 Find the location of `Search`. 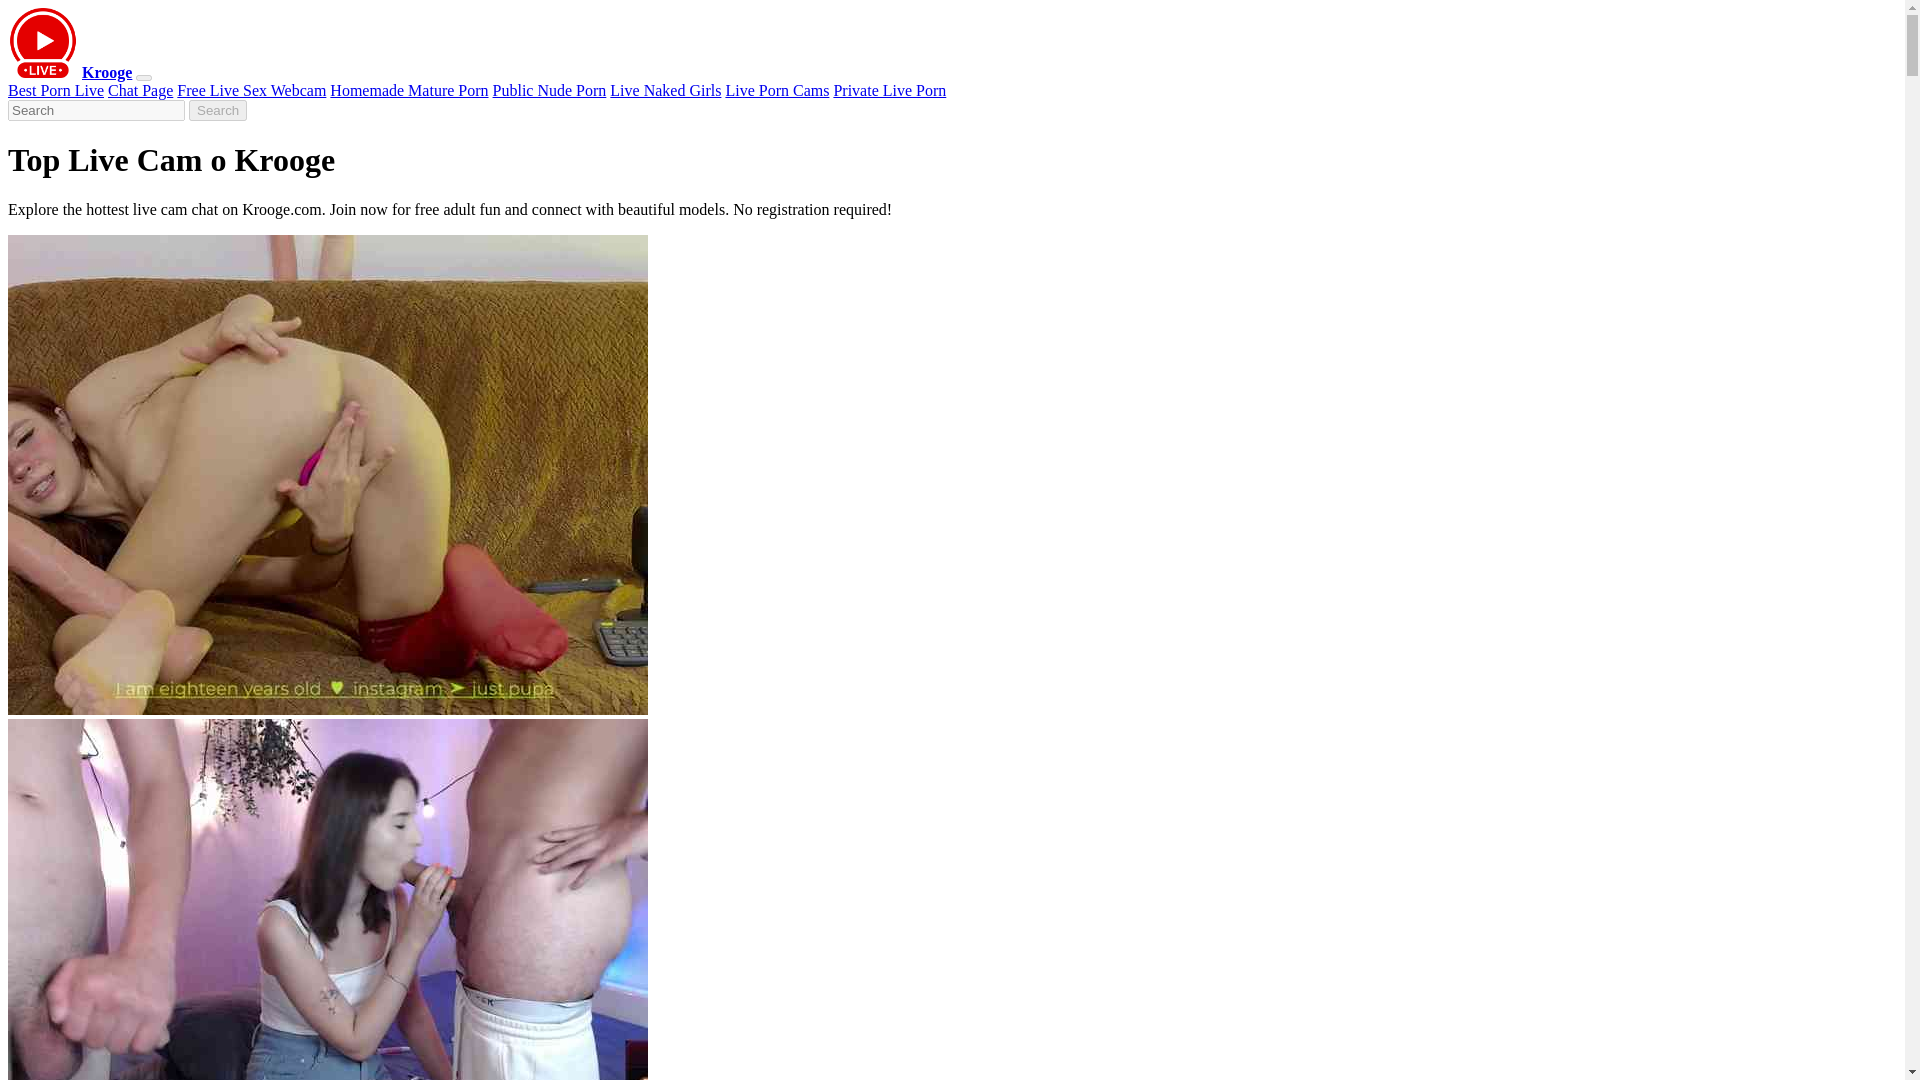

Search is located at coordinates (218, 110).